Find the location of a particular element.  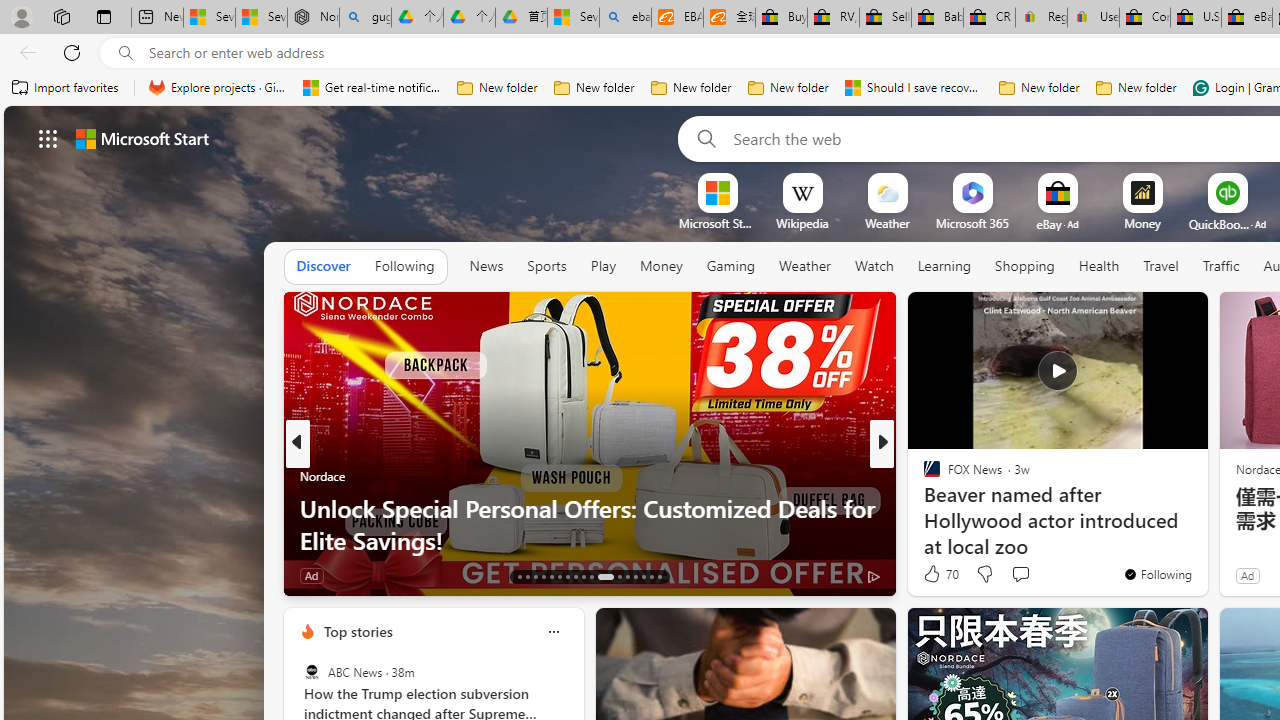

AutomationID: tab-13 is located at coordinates (518, 576).